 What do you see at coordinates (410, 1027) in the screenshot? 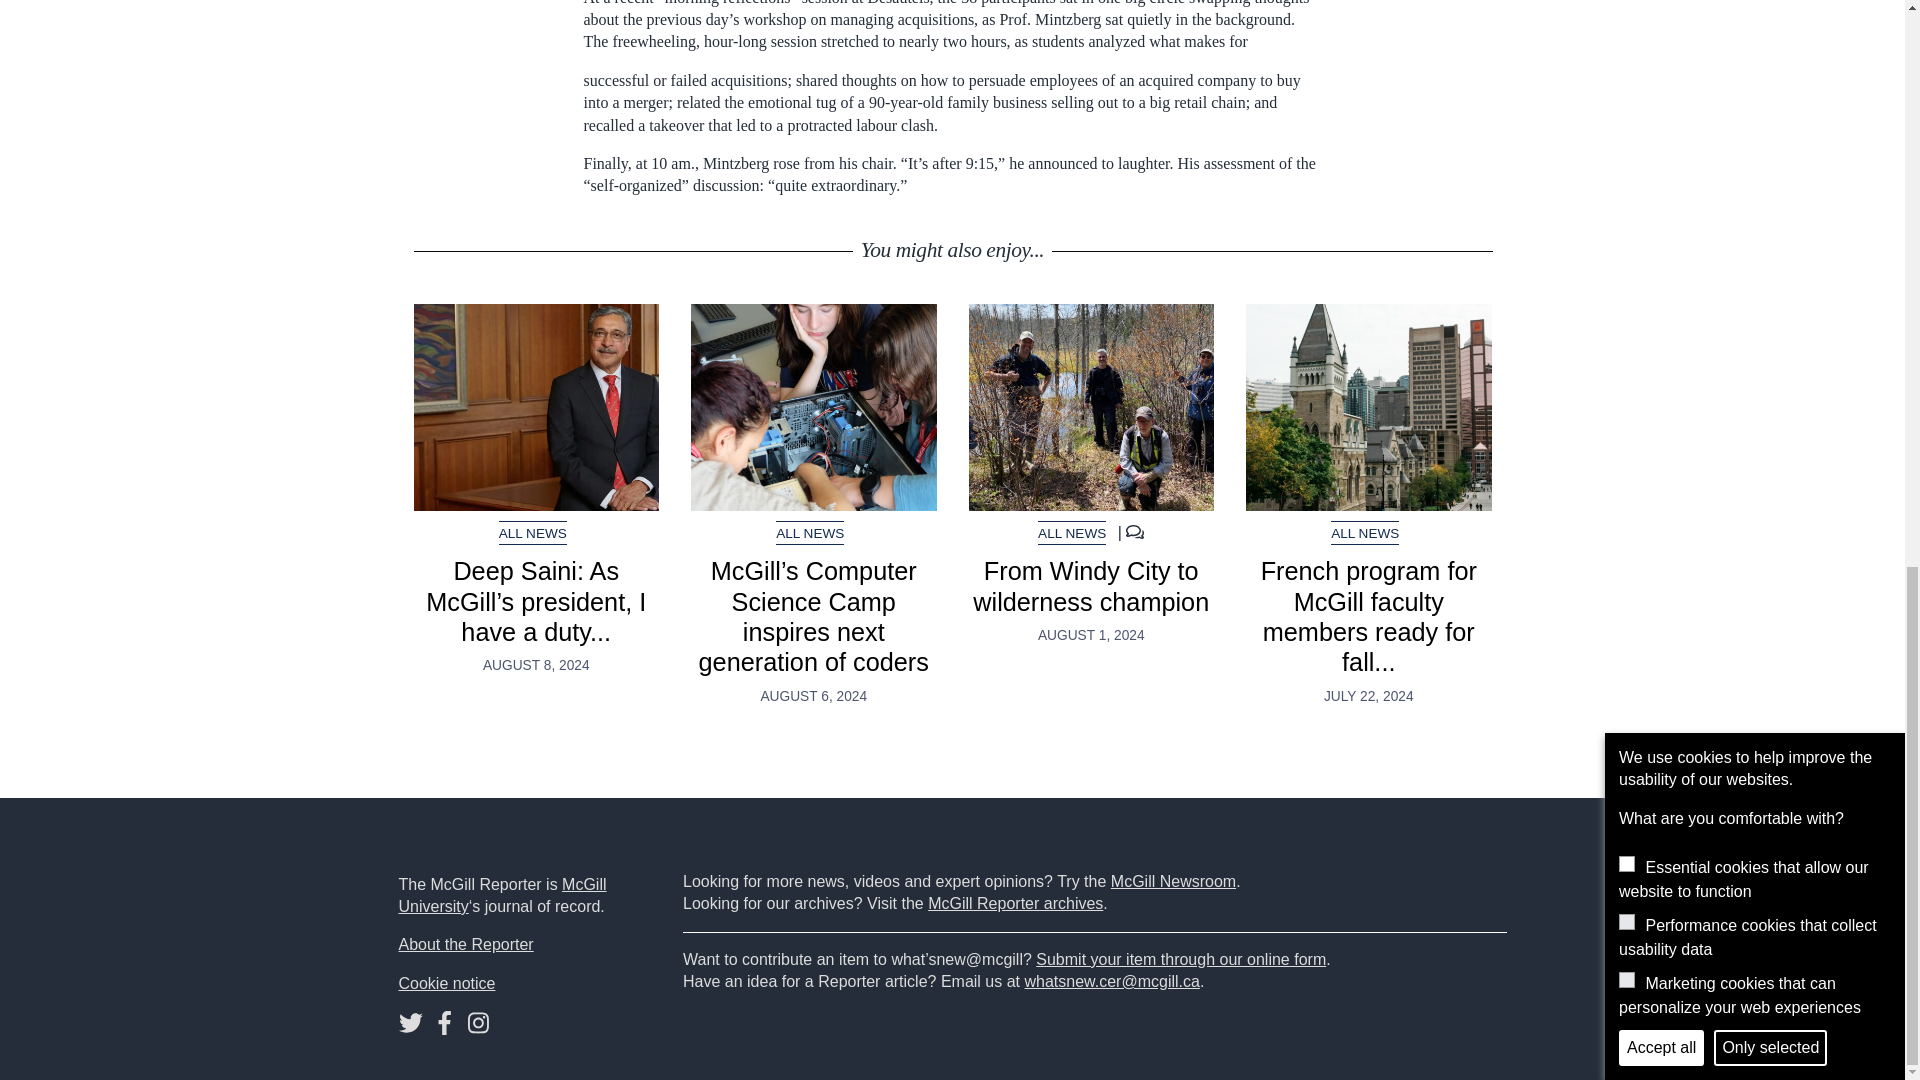
I see `Follow us on X` at bounding box center [410, 1027].